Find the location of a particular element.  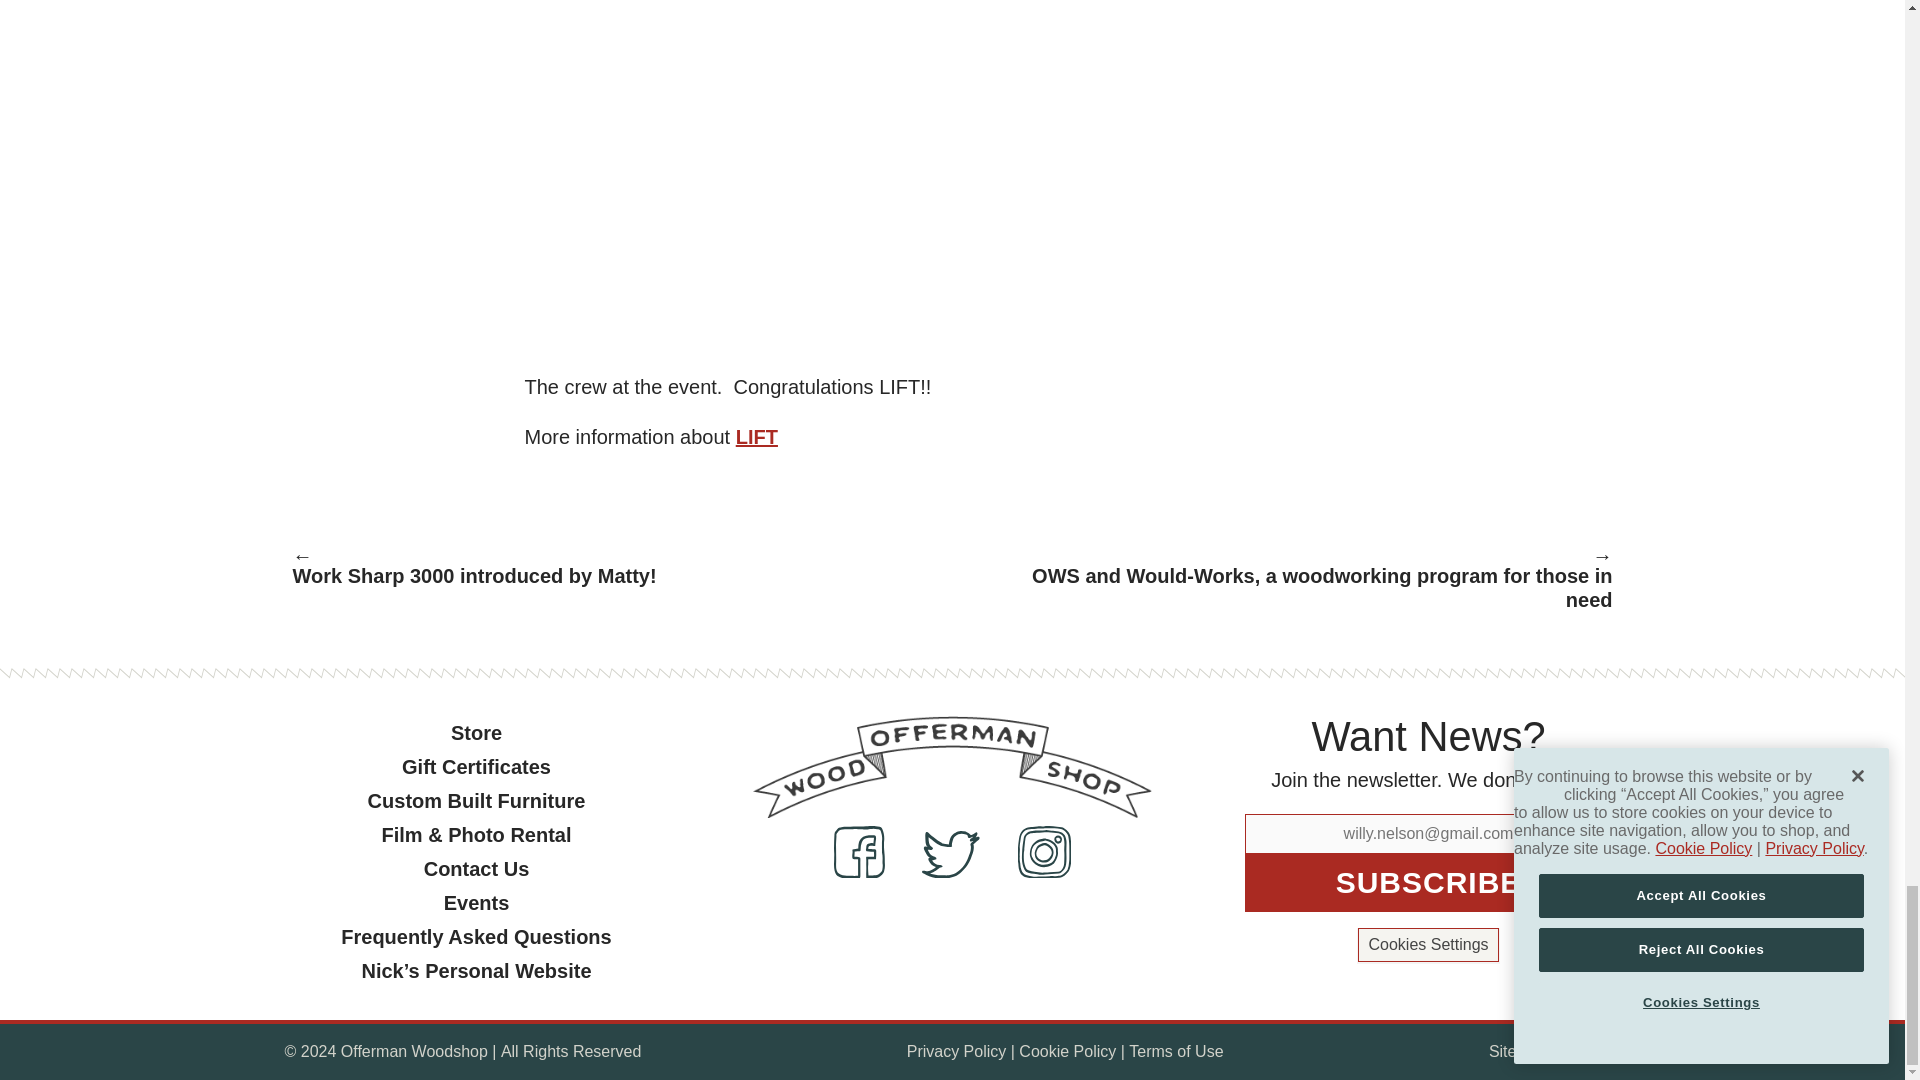

Terms of Use is located at coordinates (1176, 1052).